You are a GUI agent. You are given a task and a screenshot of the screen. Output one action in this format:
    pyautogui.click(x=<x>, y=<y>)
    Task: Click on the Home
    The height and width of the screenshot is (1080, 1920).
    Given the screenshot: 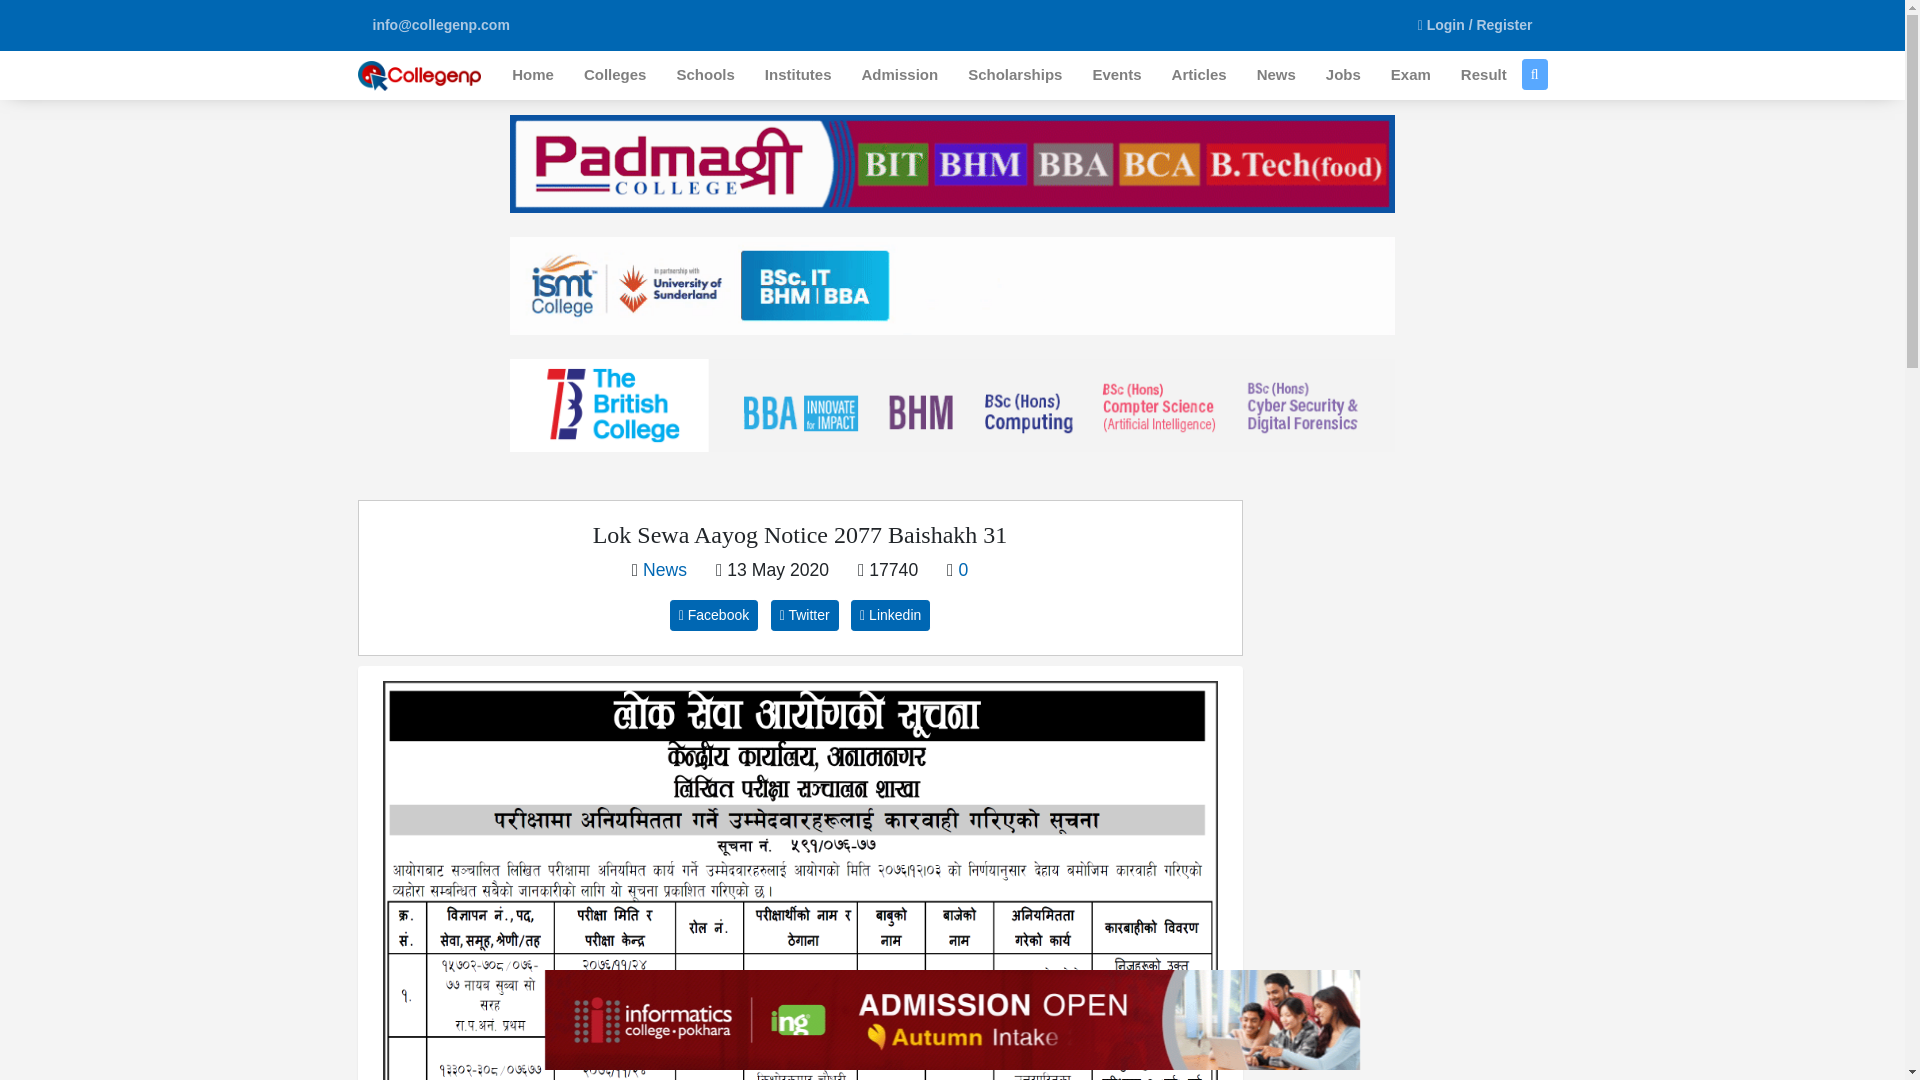 What is the action you would take?
    pyautogui.click(x=532, y=75)
    